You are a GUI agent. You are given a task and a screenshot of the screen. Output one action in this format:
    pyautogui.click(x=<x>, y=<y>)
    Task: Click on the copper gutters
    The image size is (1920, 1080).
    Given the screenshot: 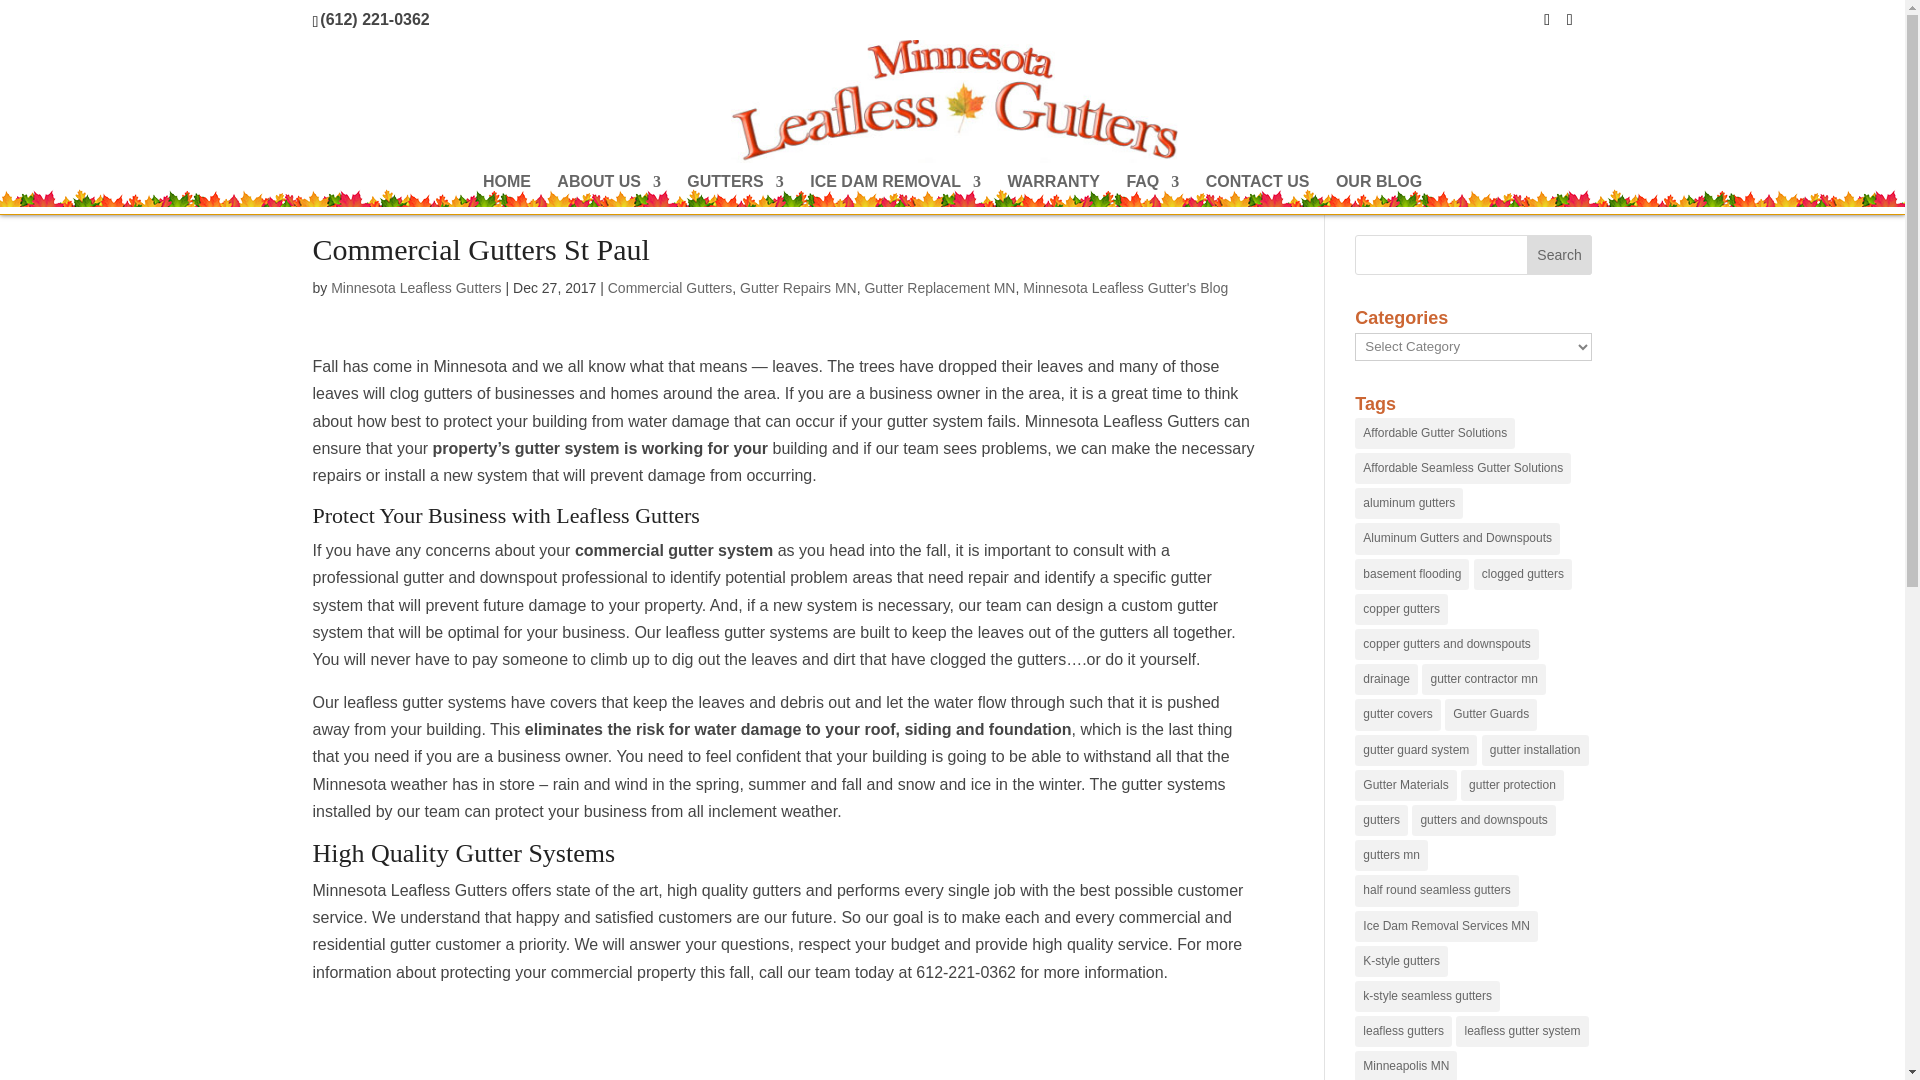 What is the action you would take?
    pyautogui.click(x=1401, y=610)
    